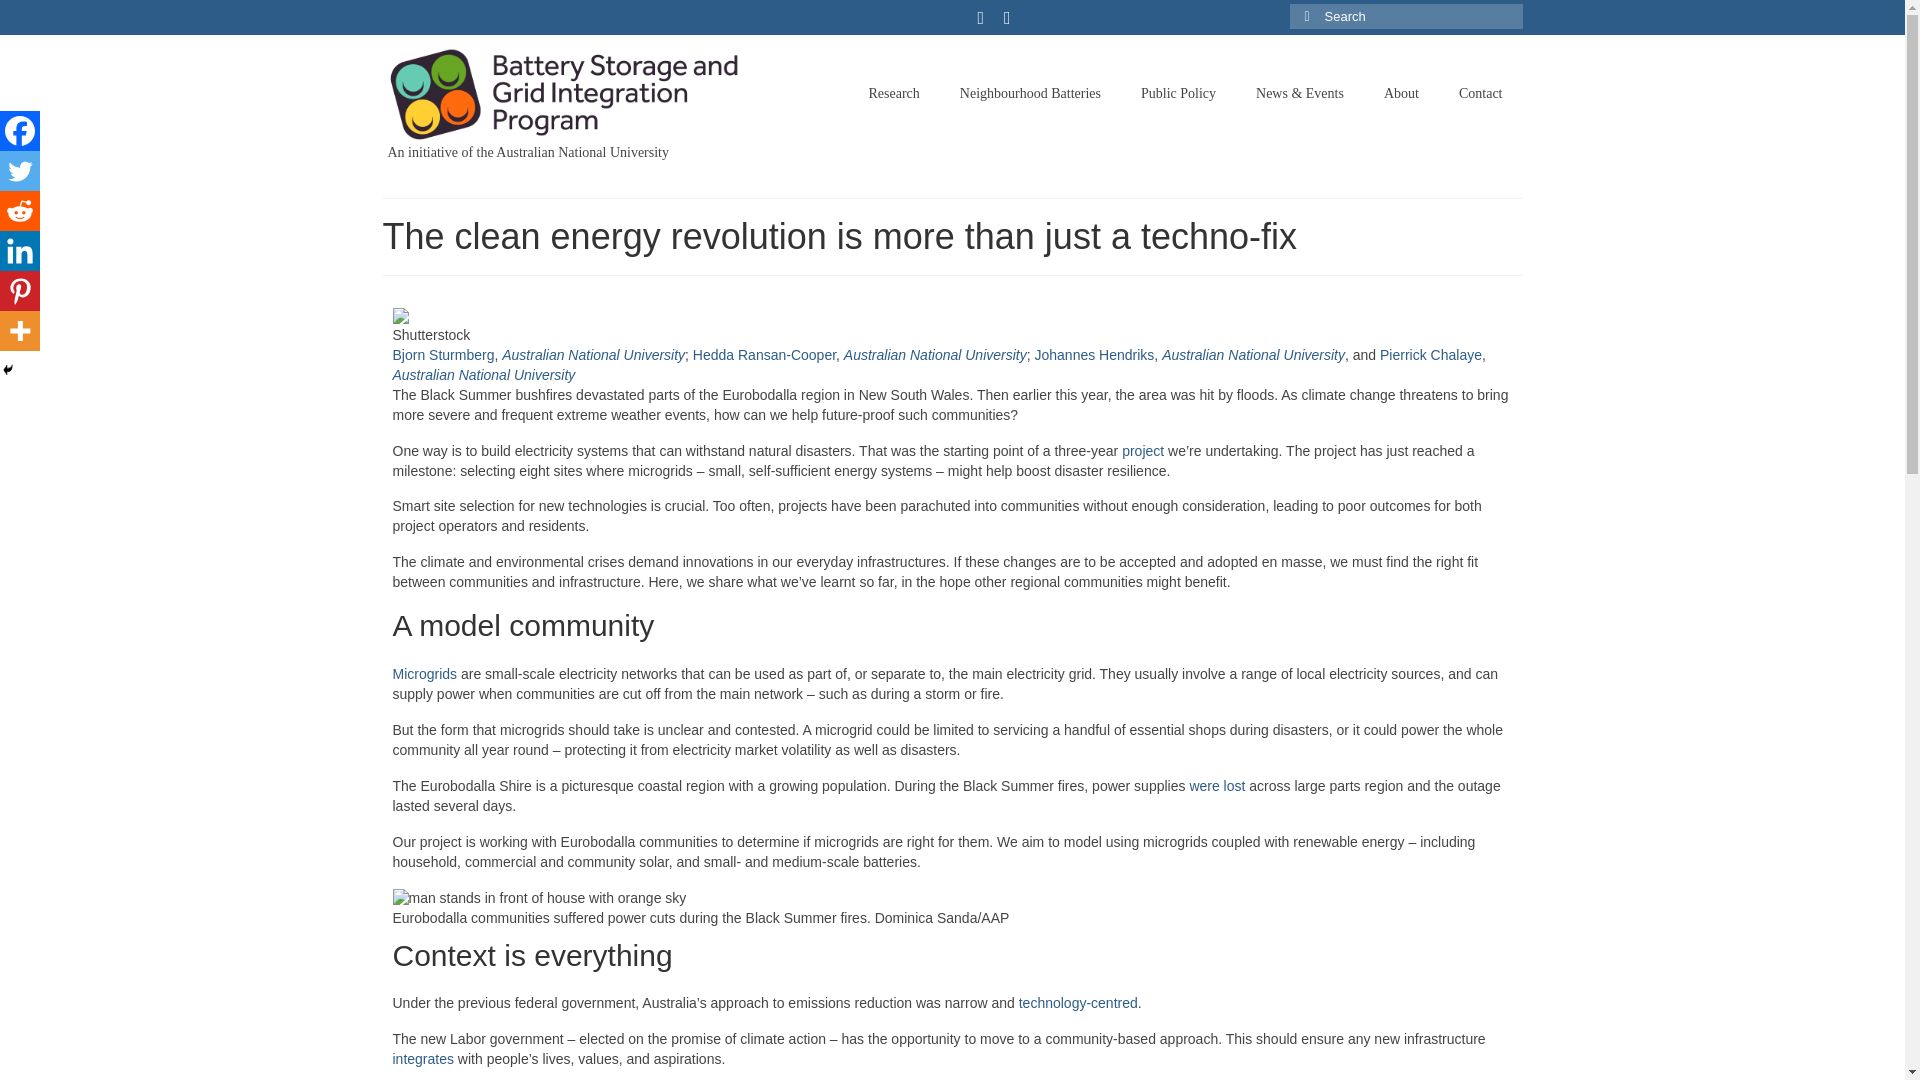 This screenshot has width=1920, height=1080. Describe the element at coordinates (1480, 94) in the screenshot. I see `Contact` at that location.